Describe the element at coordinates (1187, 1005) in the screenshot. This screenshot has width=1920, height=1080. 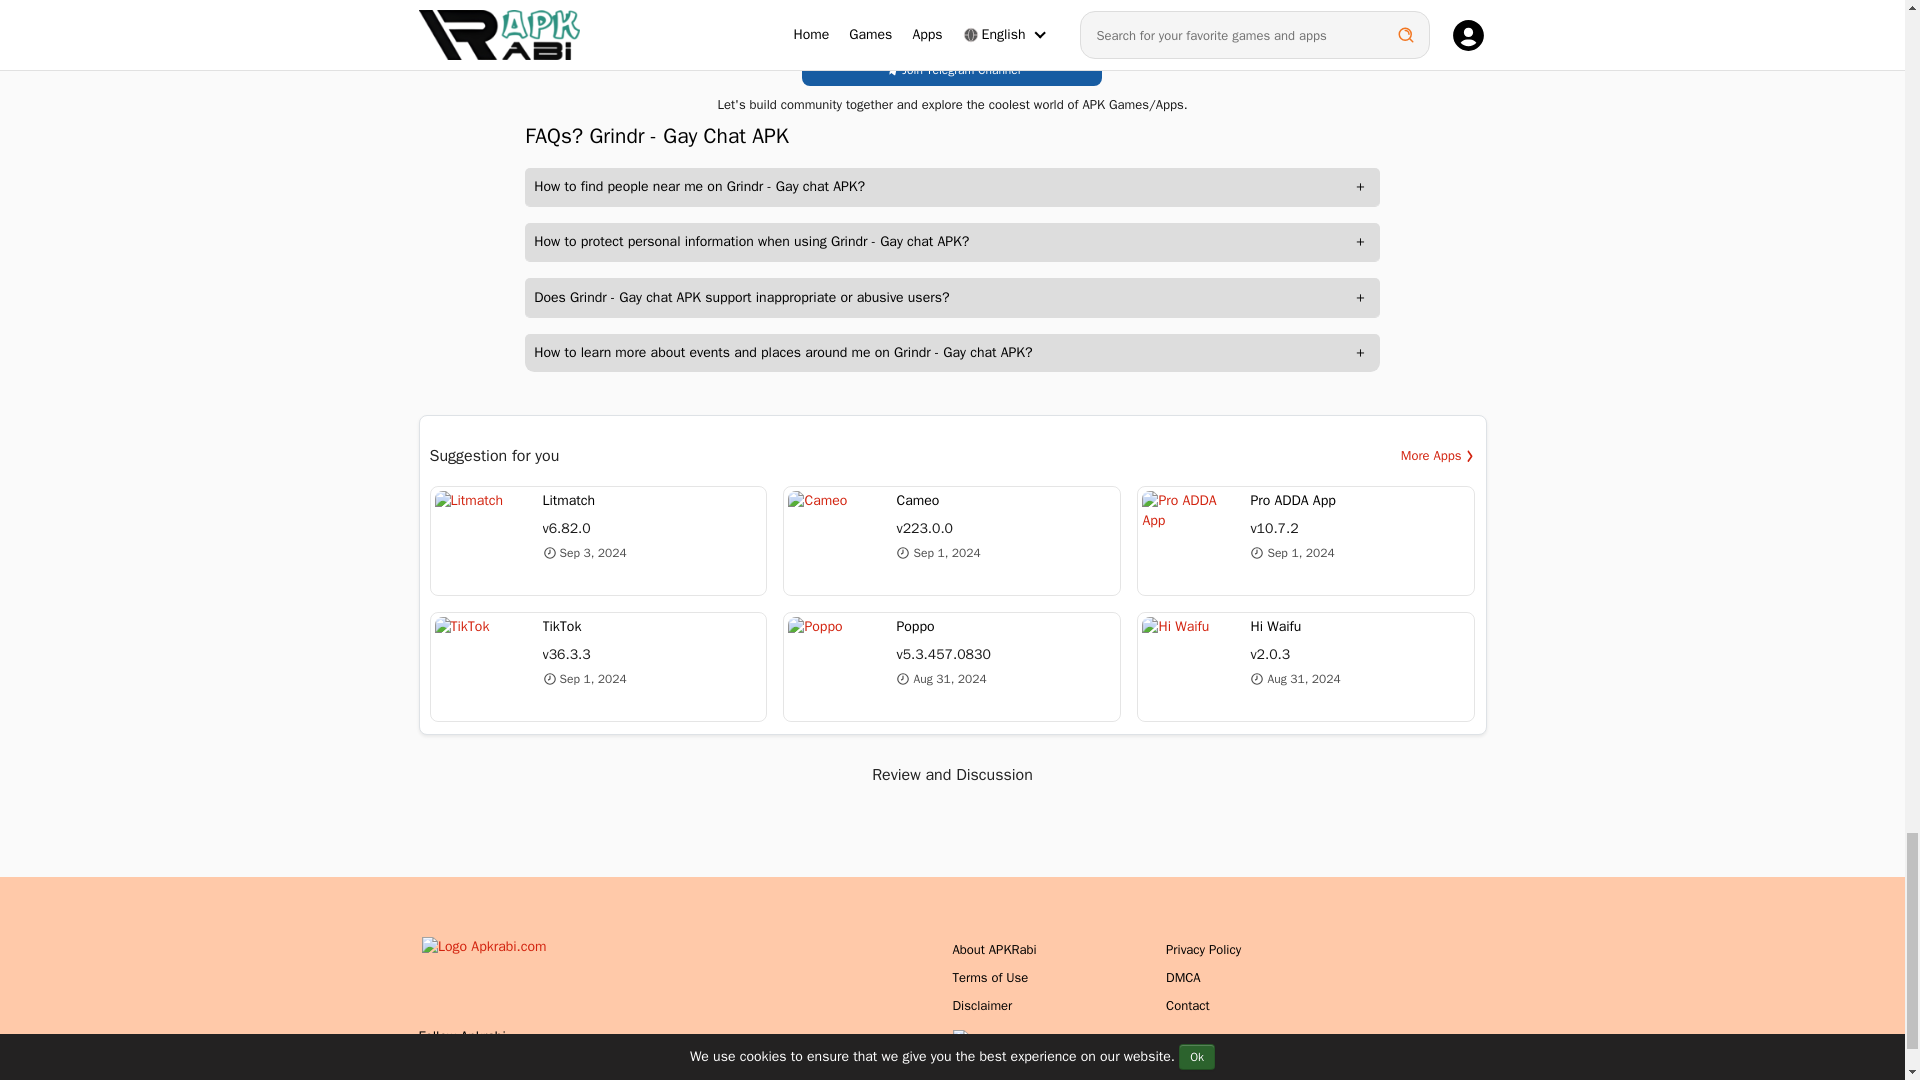
I see `Contact` at that location.